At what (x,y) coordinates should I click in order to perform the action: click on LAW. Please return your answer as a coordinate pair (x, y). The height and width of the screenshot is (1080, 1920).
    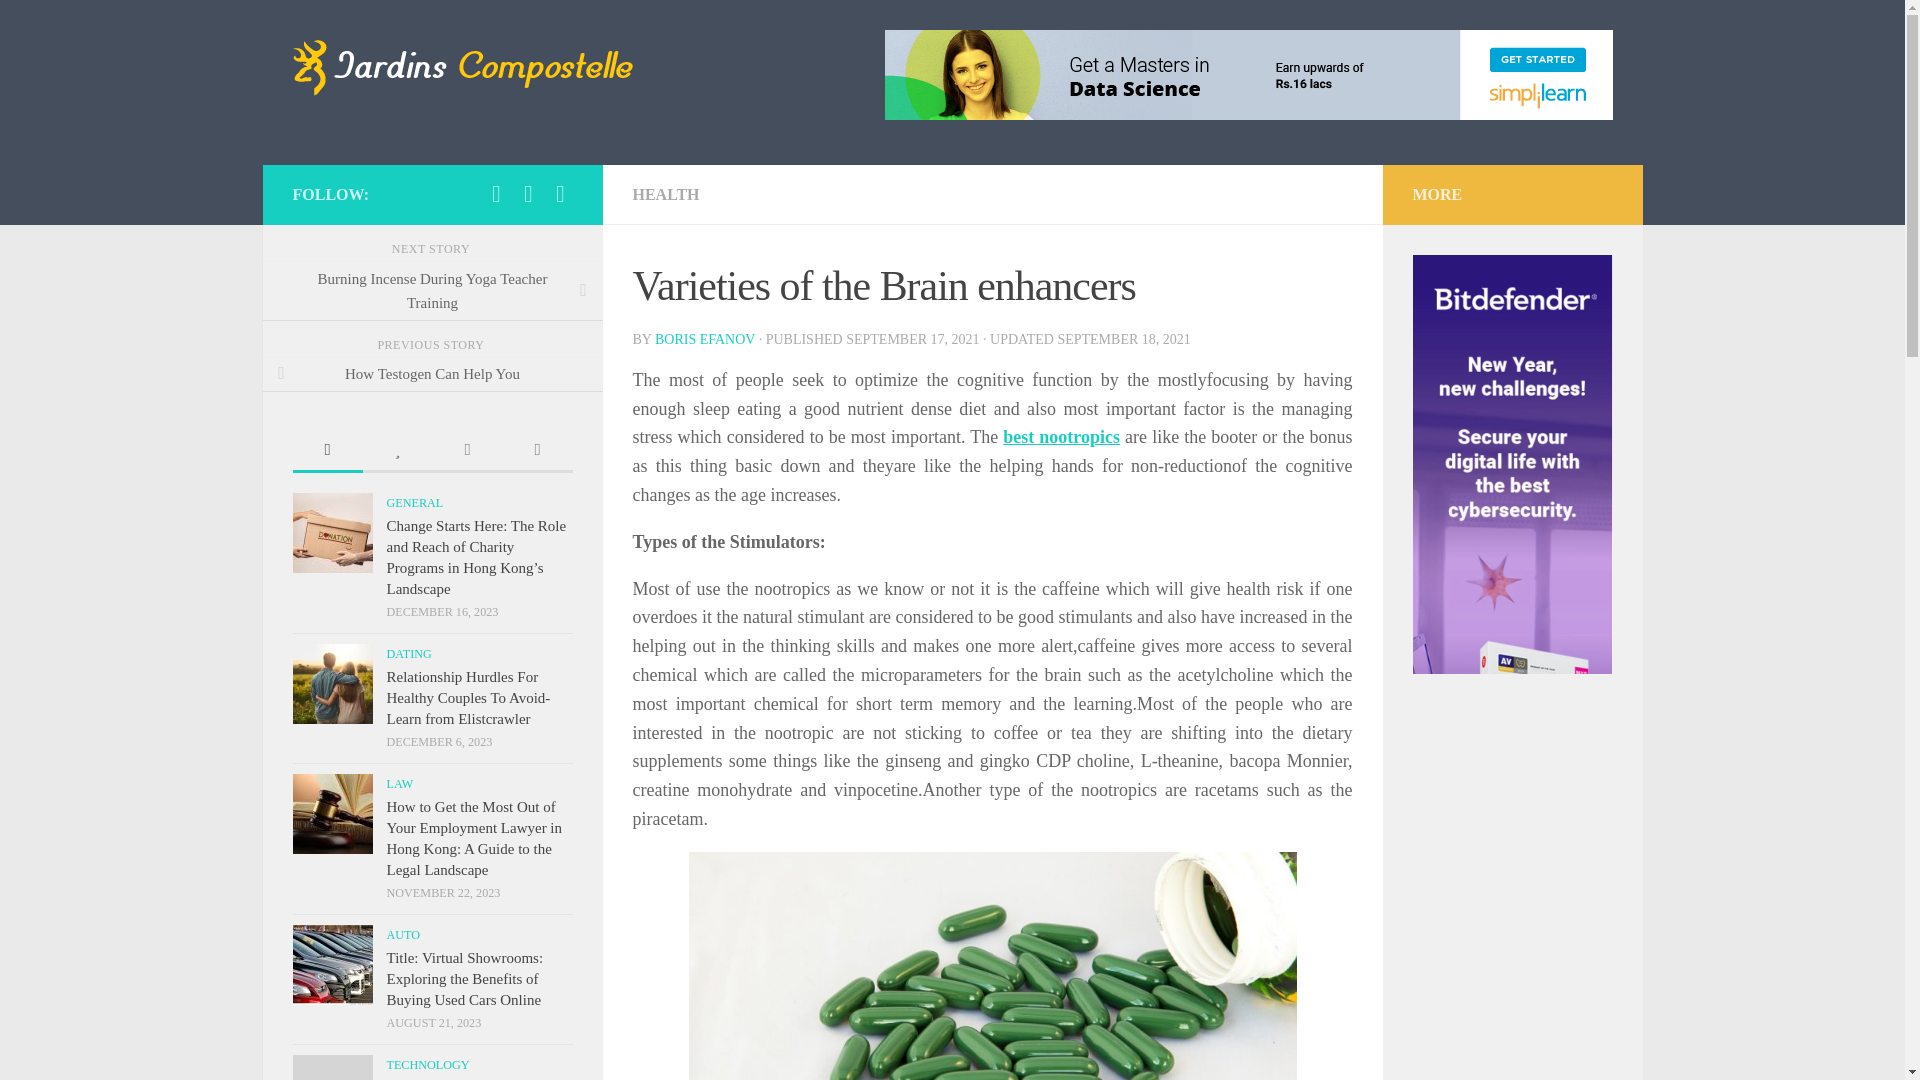
    Looking at the image, I should click on (398, 783).